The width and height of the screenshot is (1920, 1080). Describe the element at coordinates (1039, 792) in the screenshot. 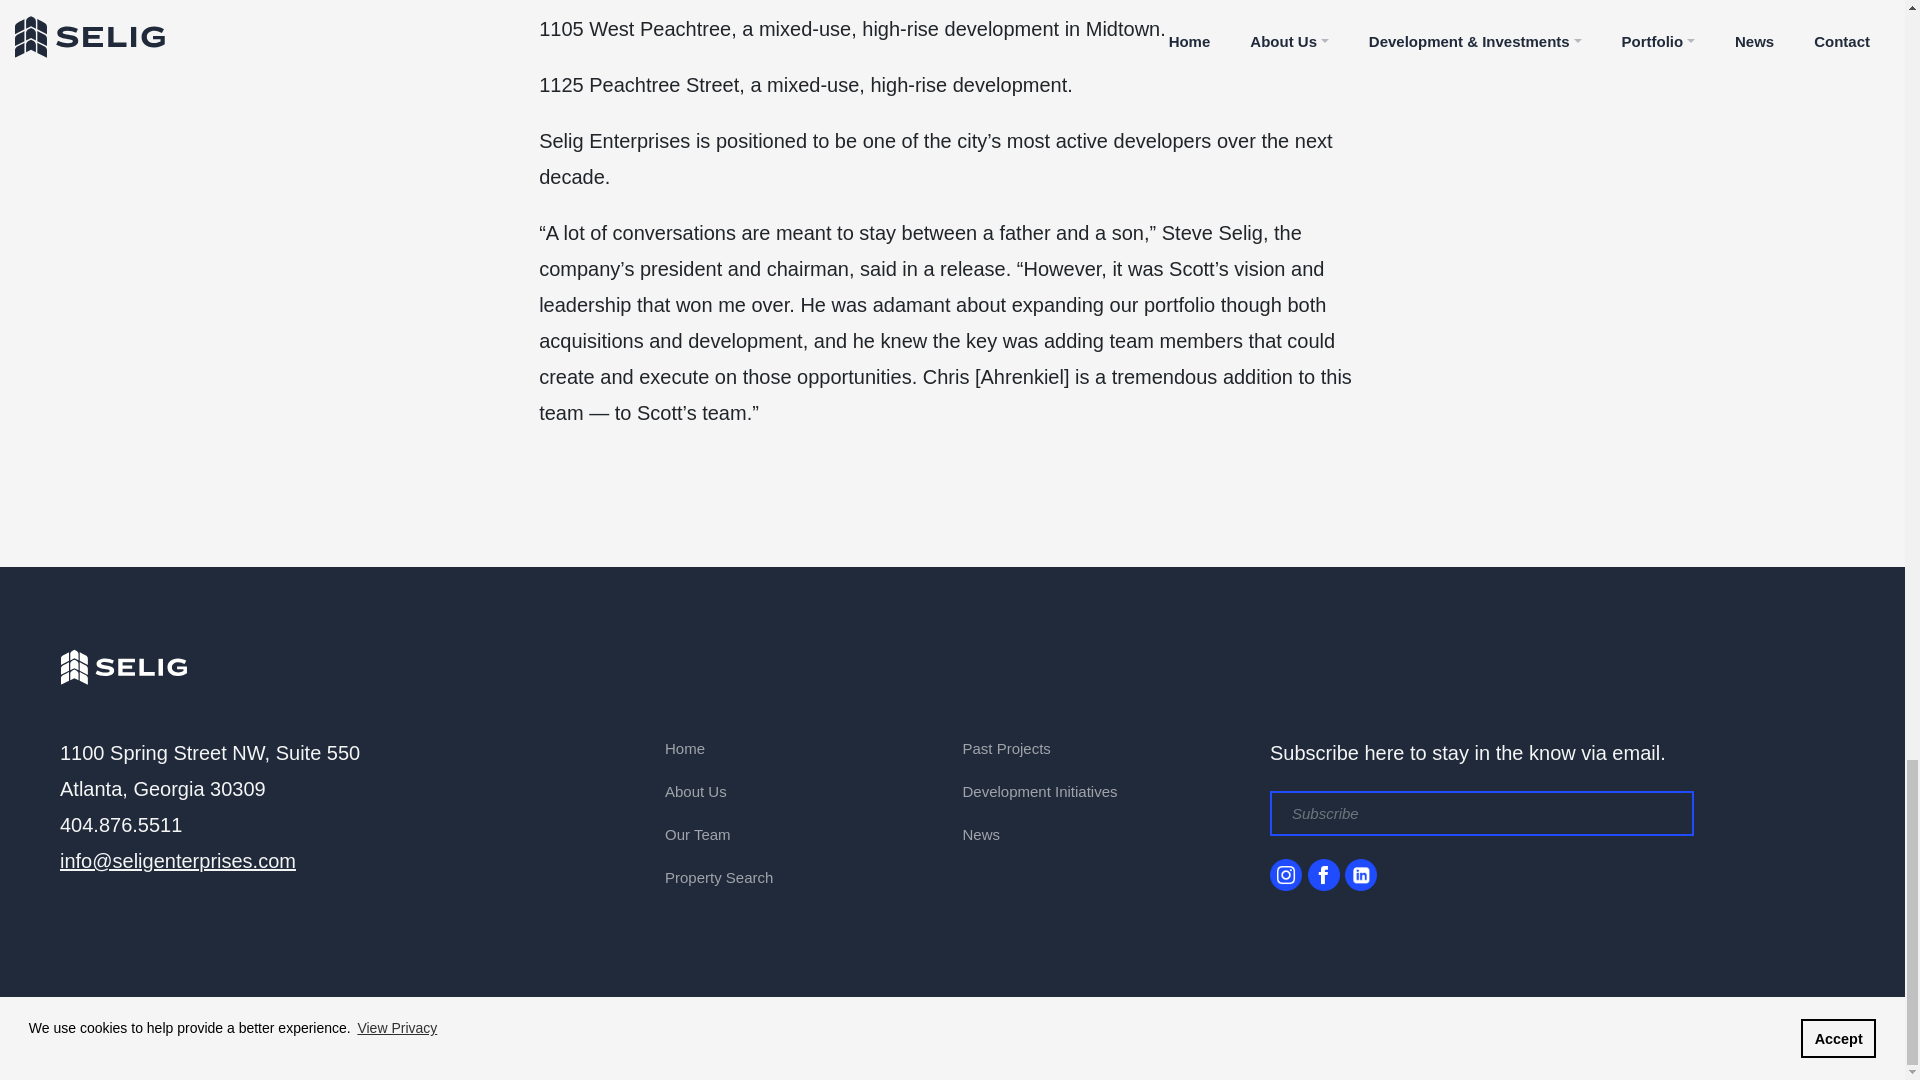

I see `Development Initiatives` at that location.